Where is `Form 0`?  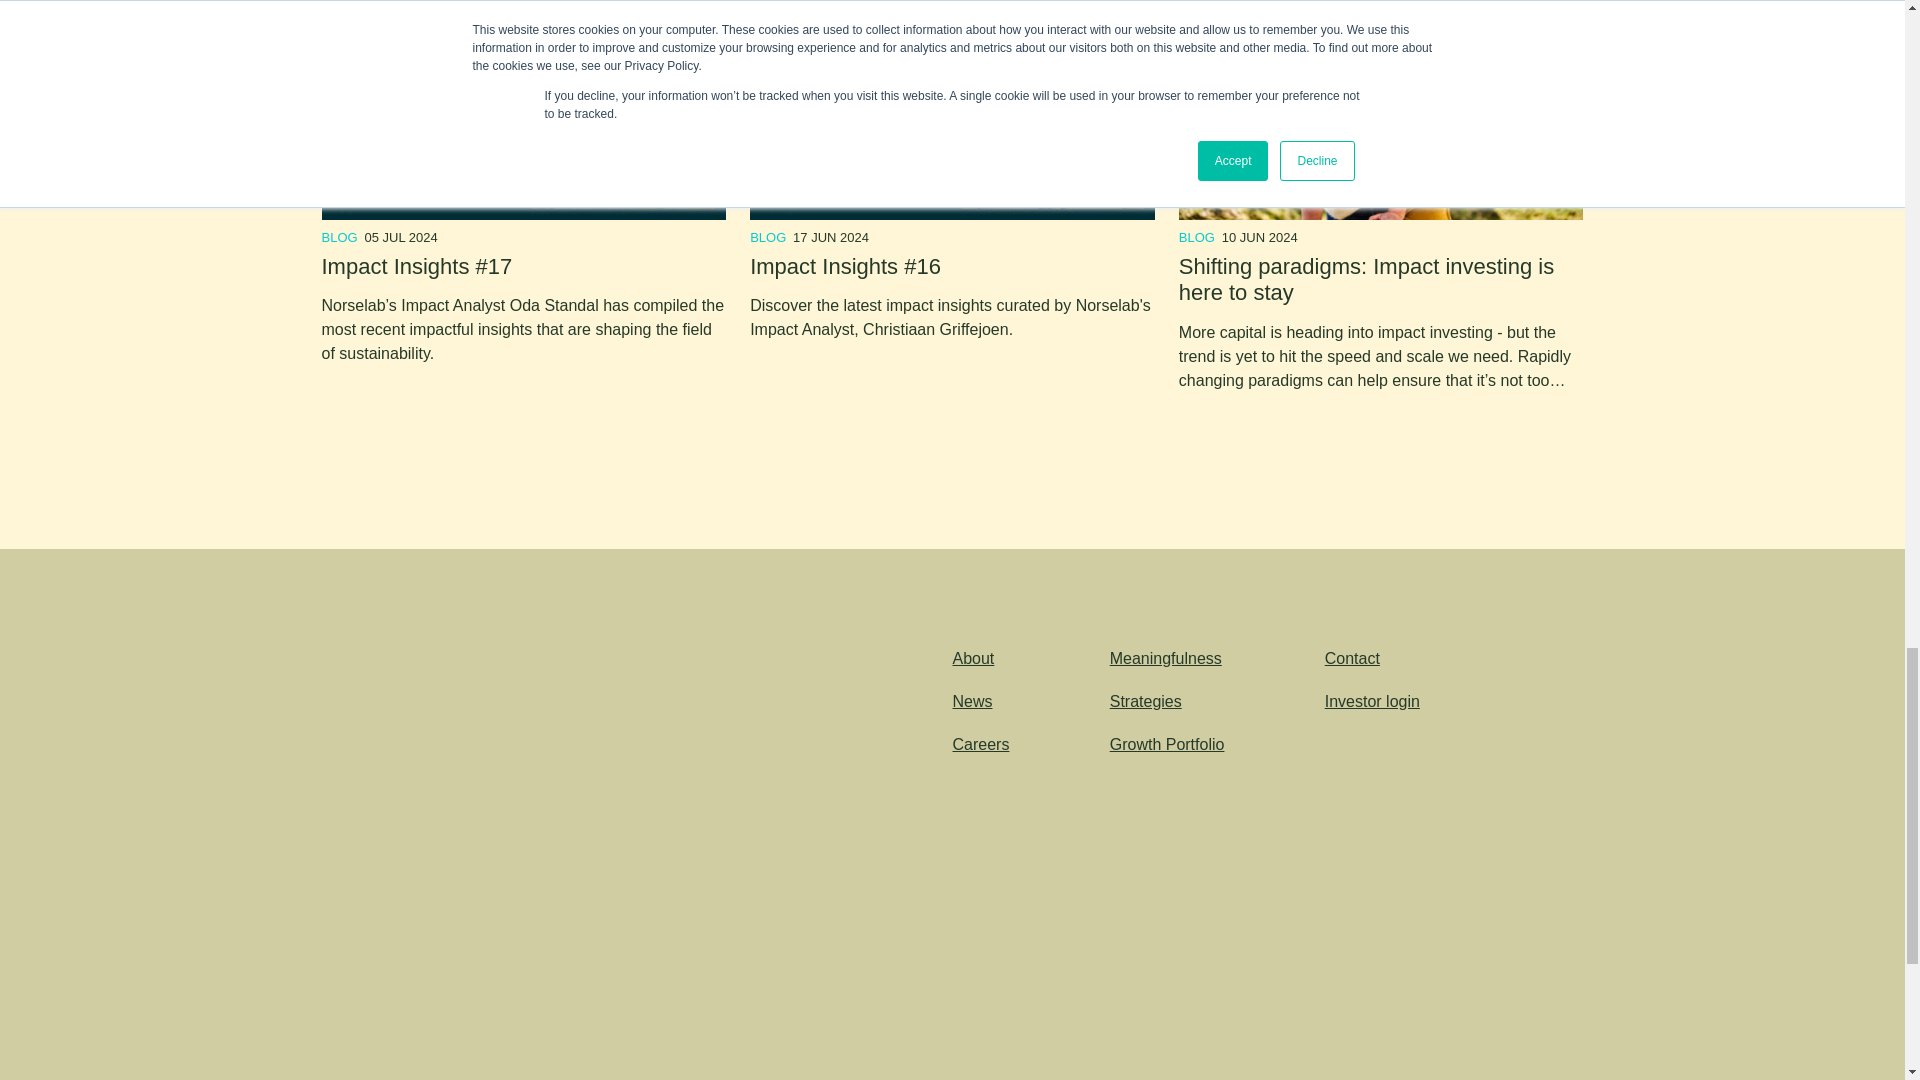 Form 0 is located at coordinates (568, 844).